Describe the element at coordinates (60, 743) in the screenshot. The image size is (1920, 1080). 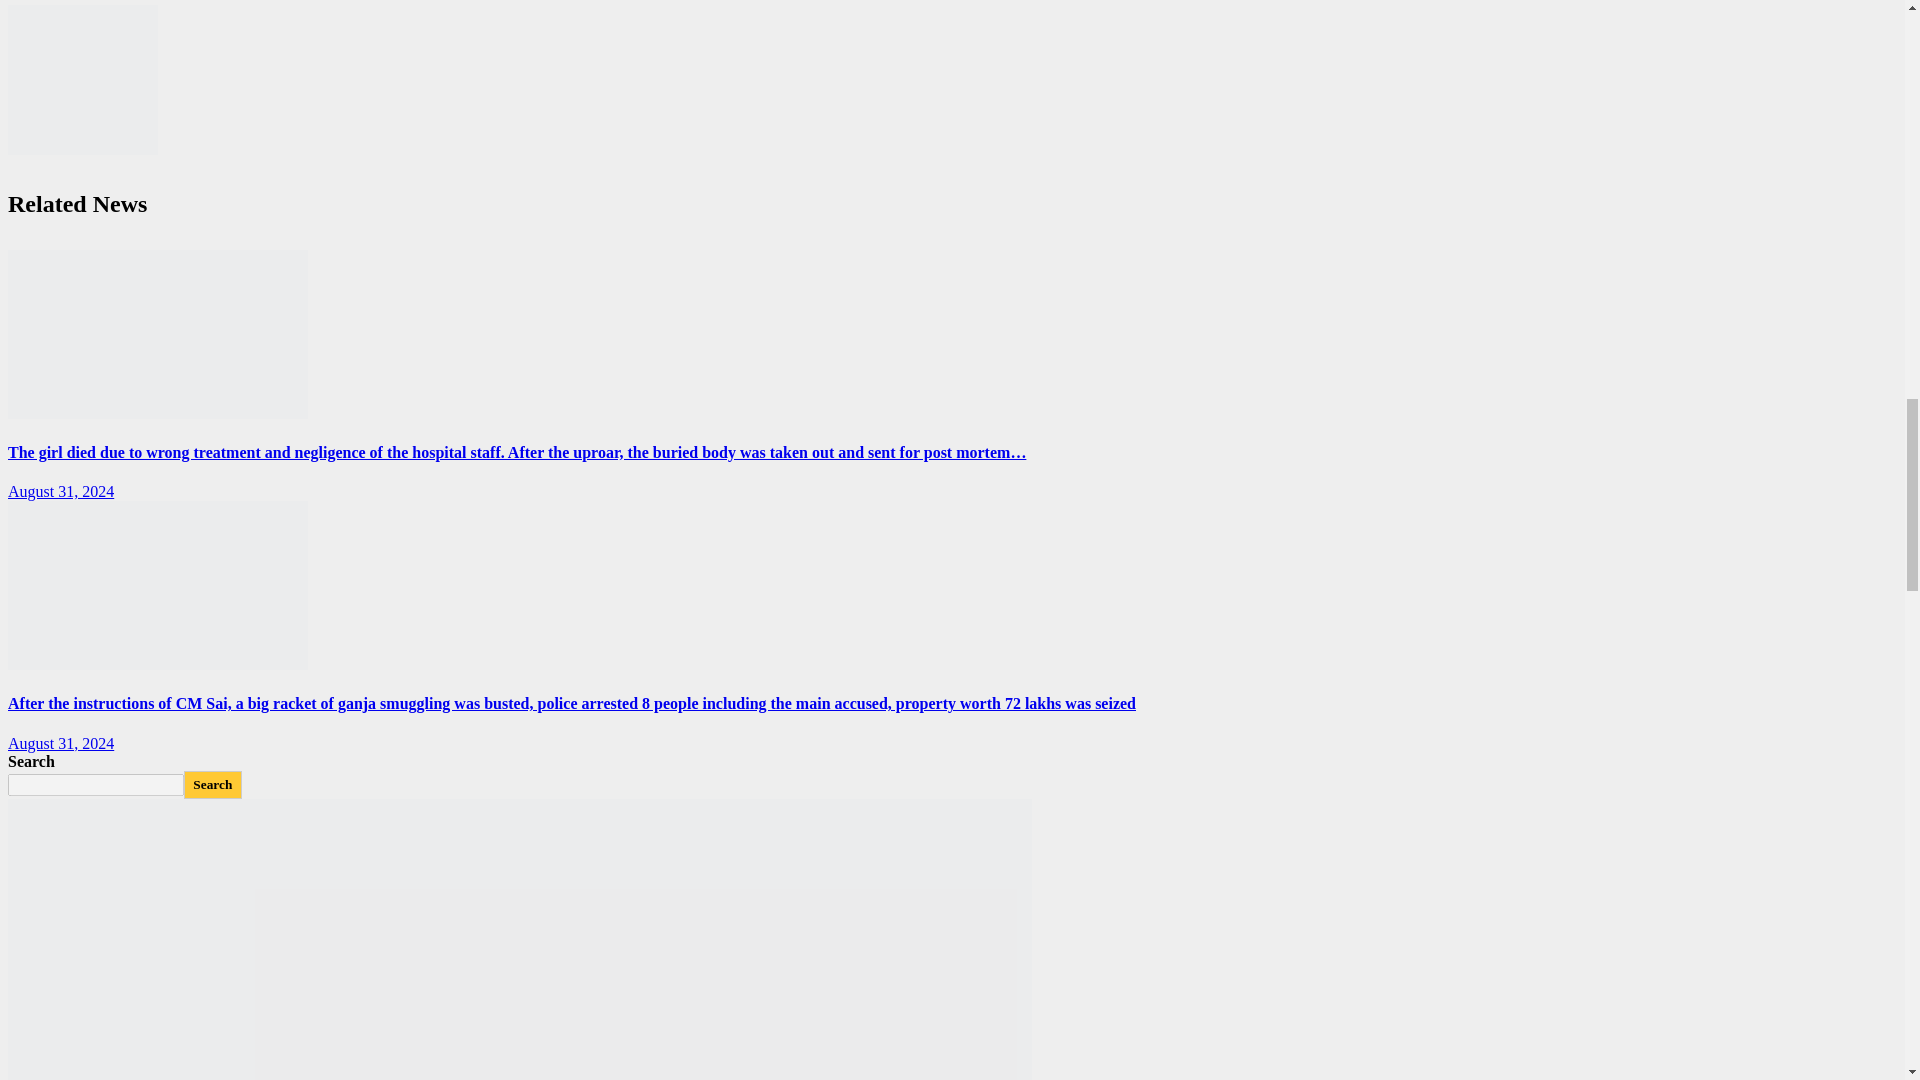
I see `August 31, 2024` at that location.